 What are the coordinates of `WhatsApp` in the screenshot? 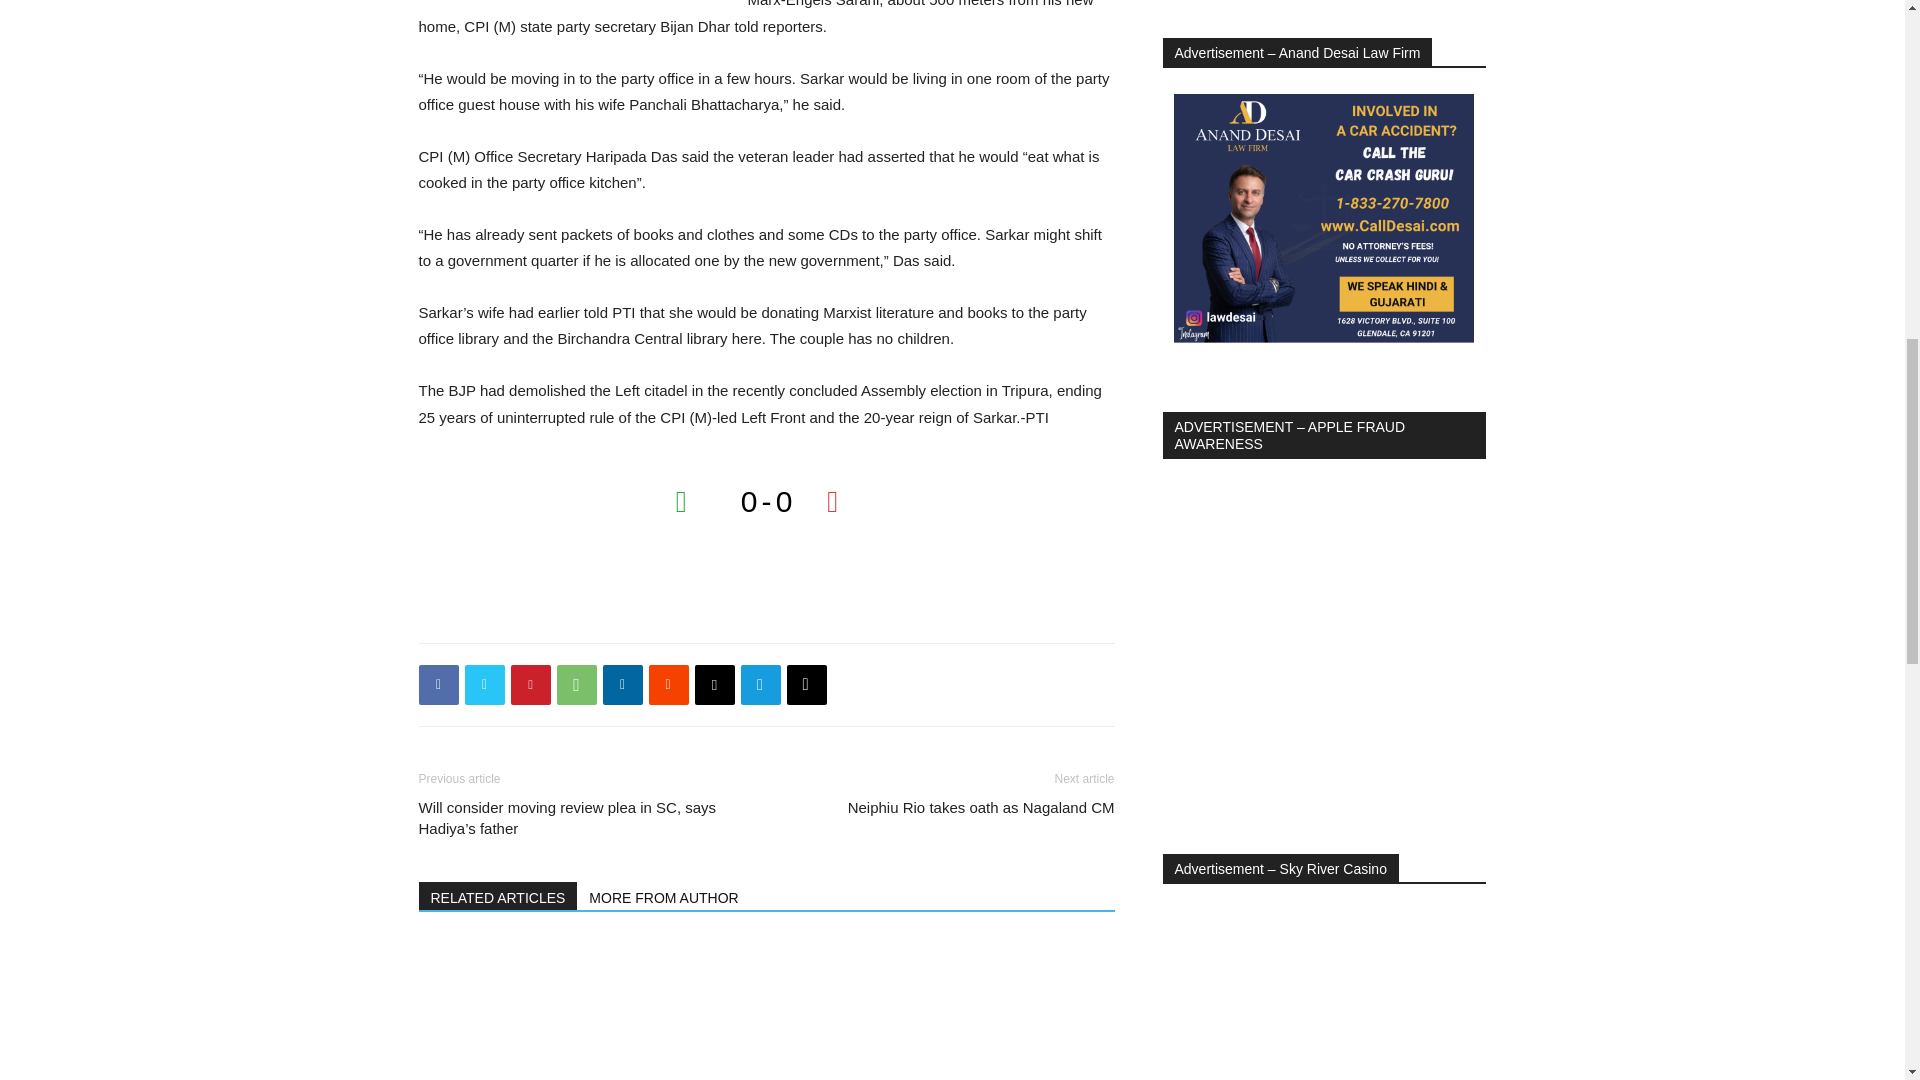 It's located at (576, 685).